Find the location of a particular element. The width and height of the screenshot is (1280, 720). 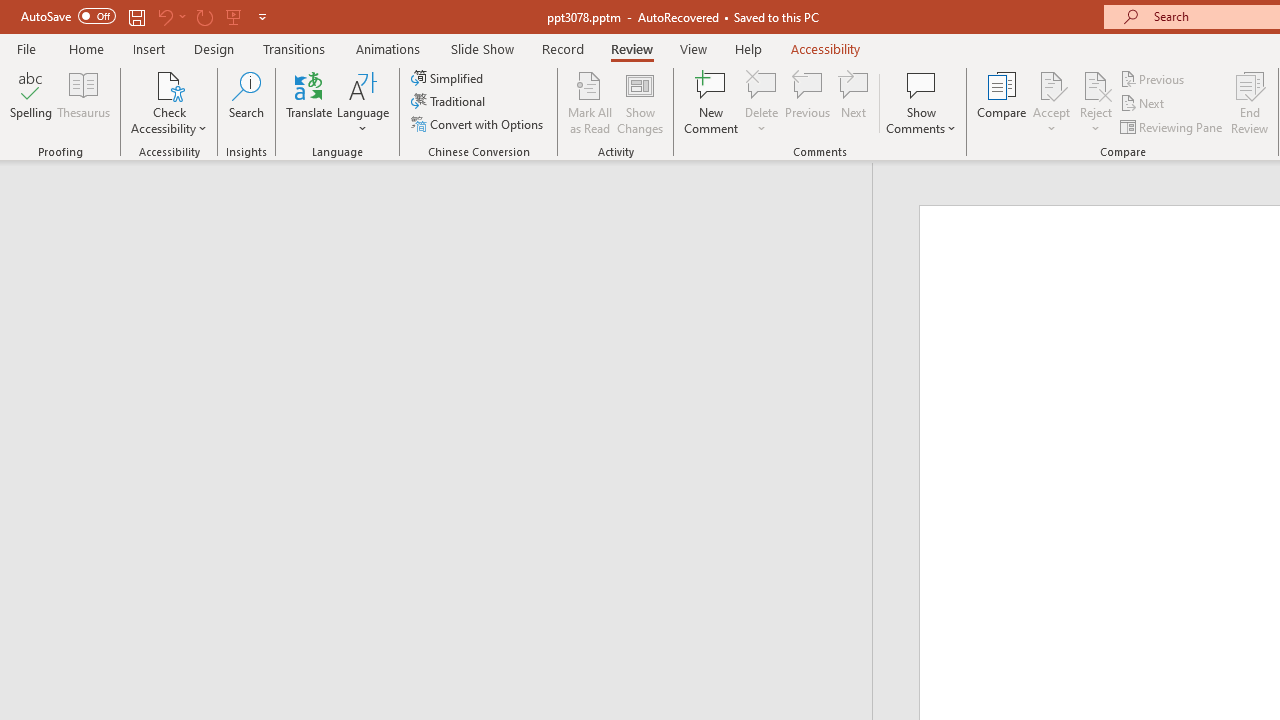

Check Accessibility is located at coordinates (169, 84).